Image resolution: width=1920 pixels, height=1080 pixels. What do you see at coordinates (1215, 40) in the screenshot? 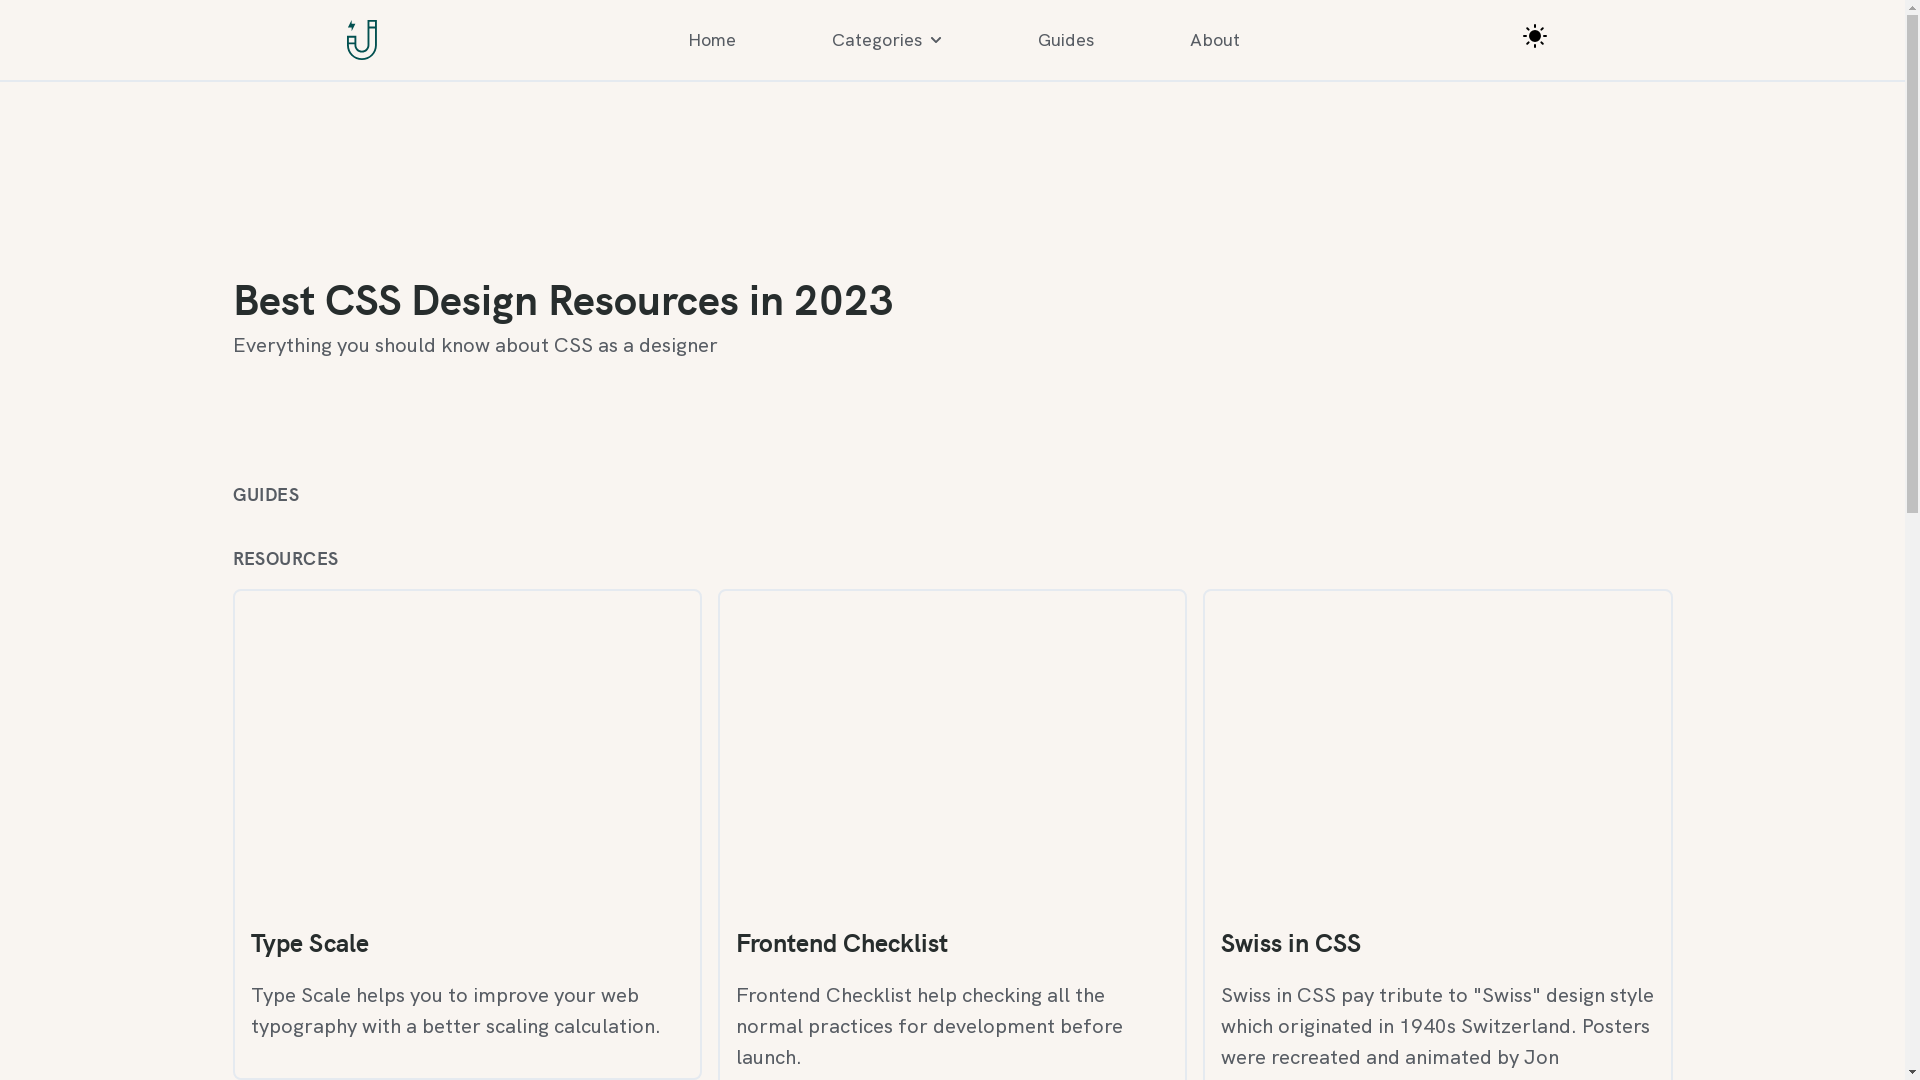
I see `About` at bounding box center [1215, 40].